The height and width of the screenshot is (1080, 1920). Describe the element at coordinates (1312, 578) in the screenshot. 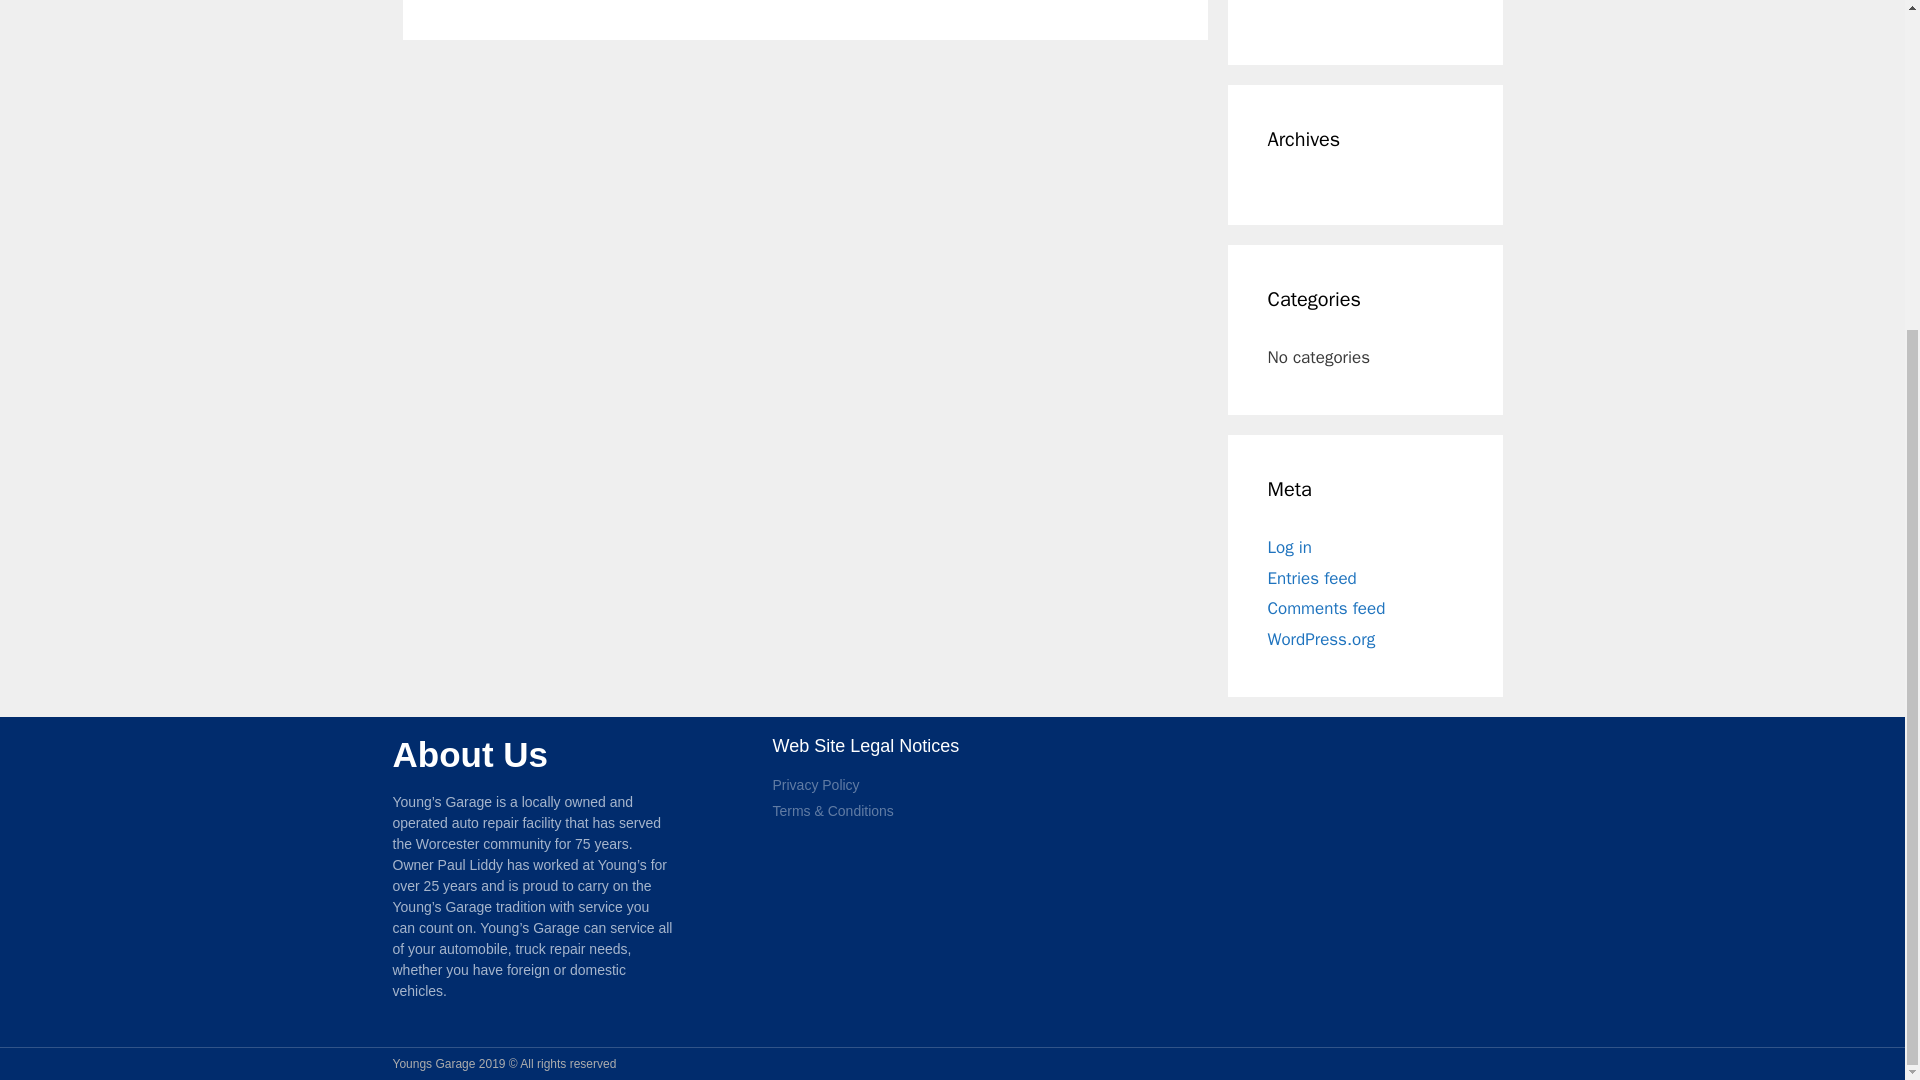

I see `Entries feed` at that location.